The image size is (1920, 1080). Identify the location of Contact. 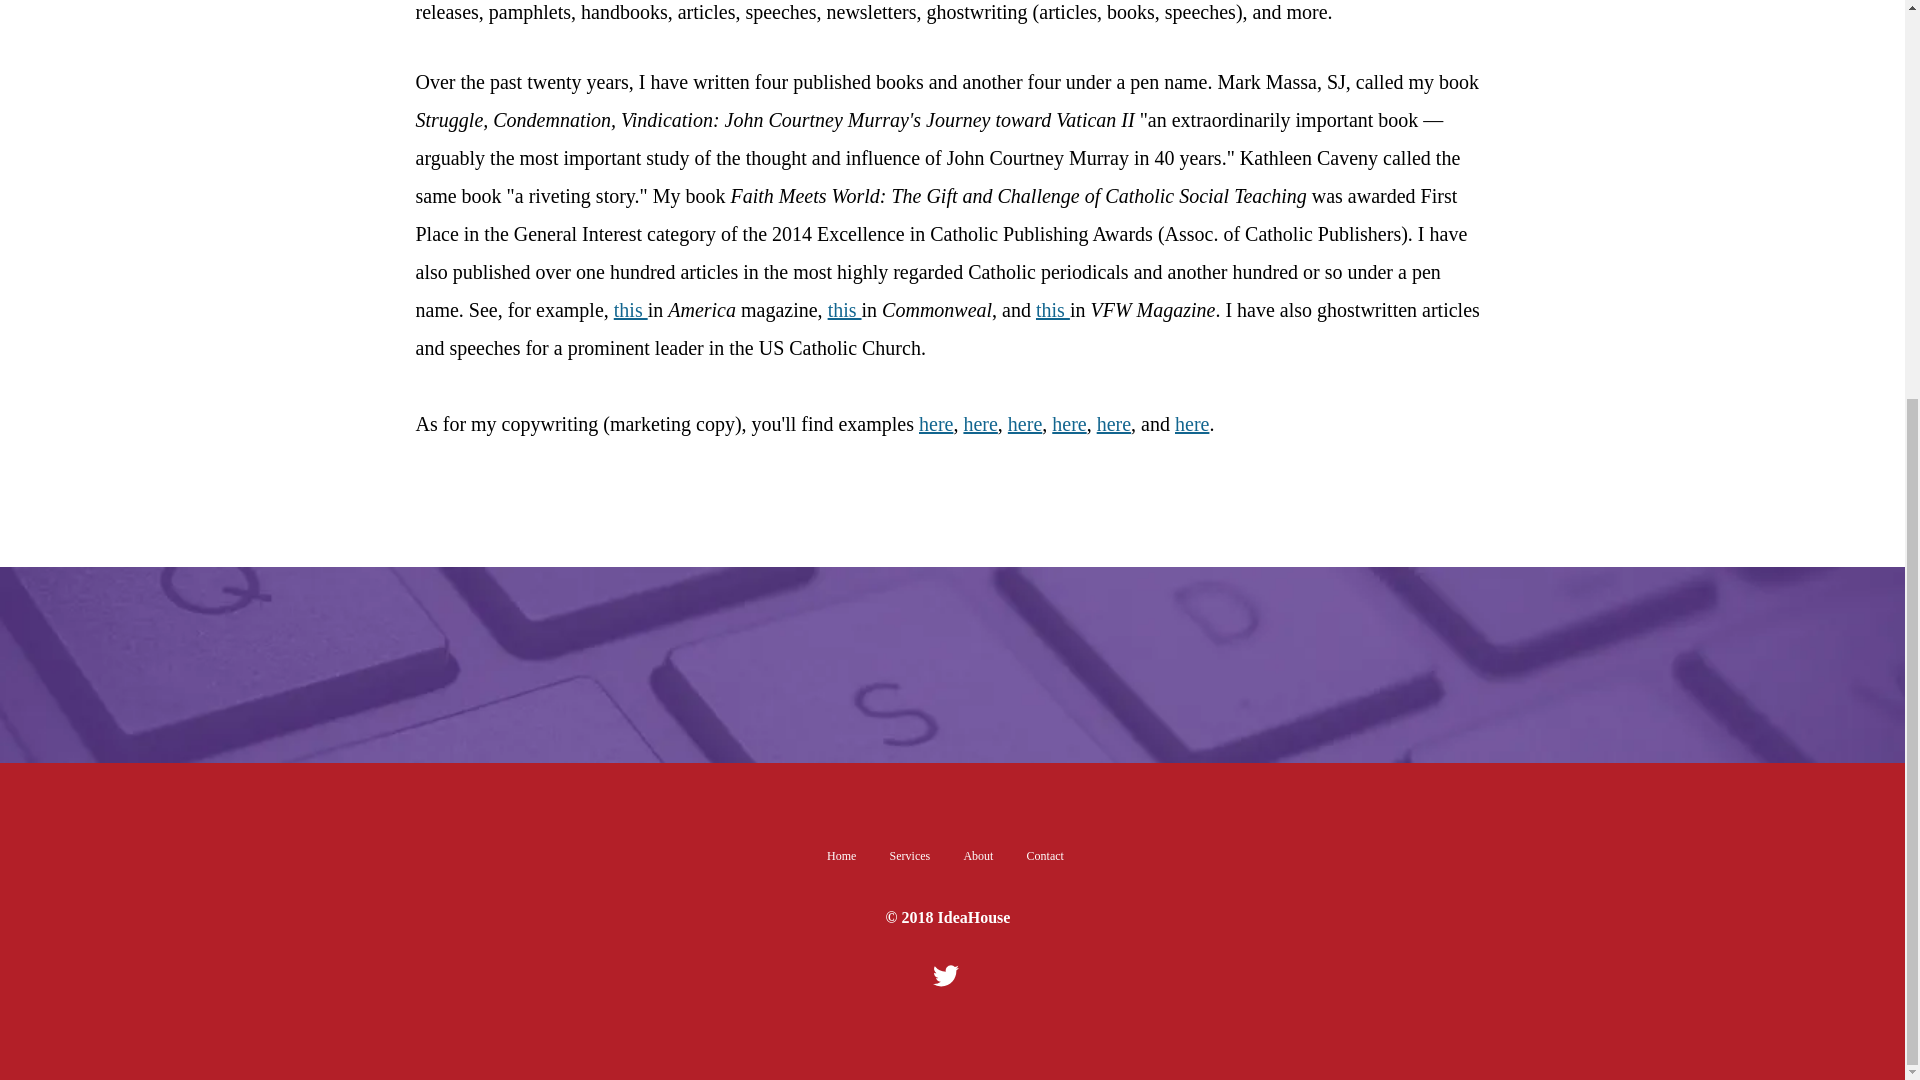
(1044, 856).